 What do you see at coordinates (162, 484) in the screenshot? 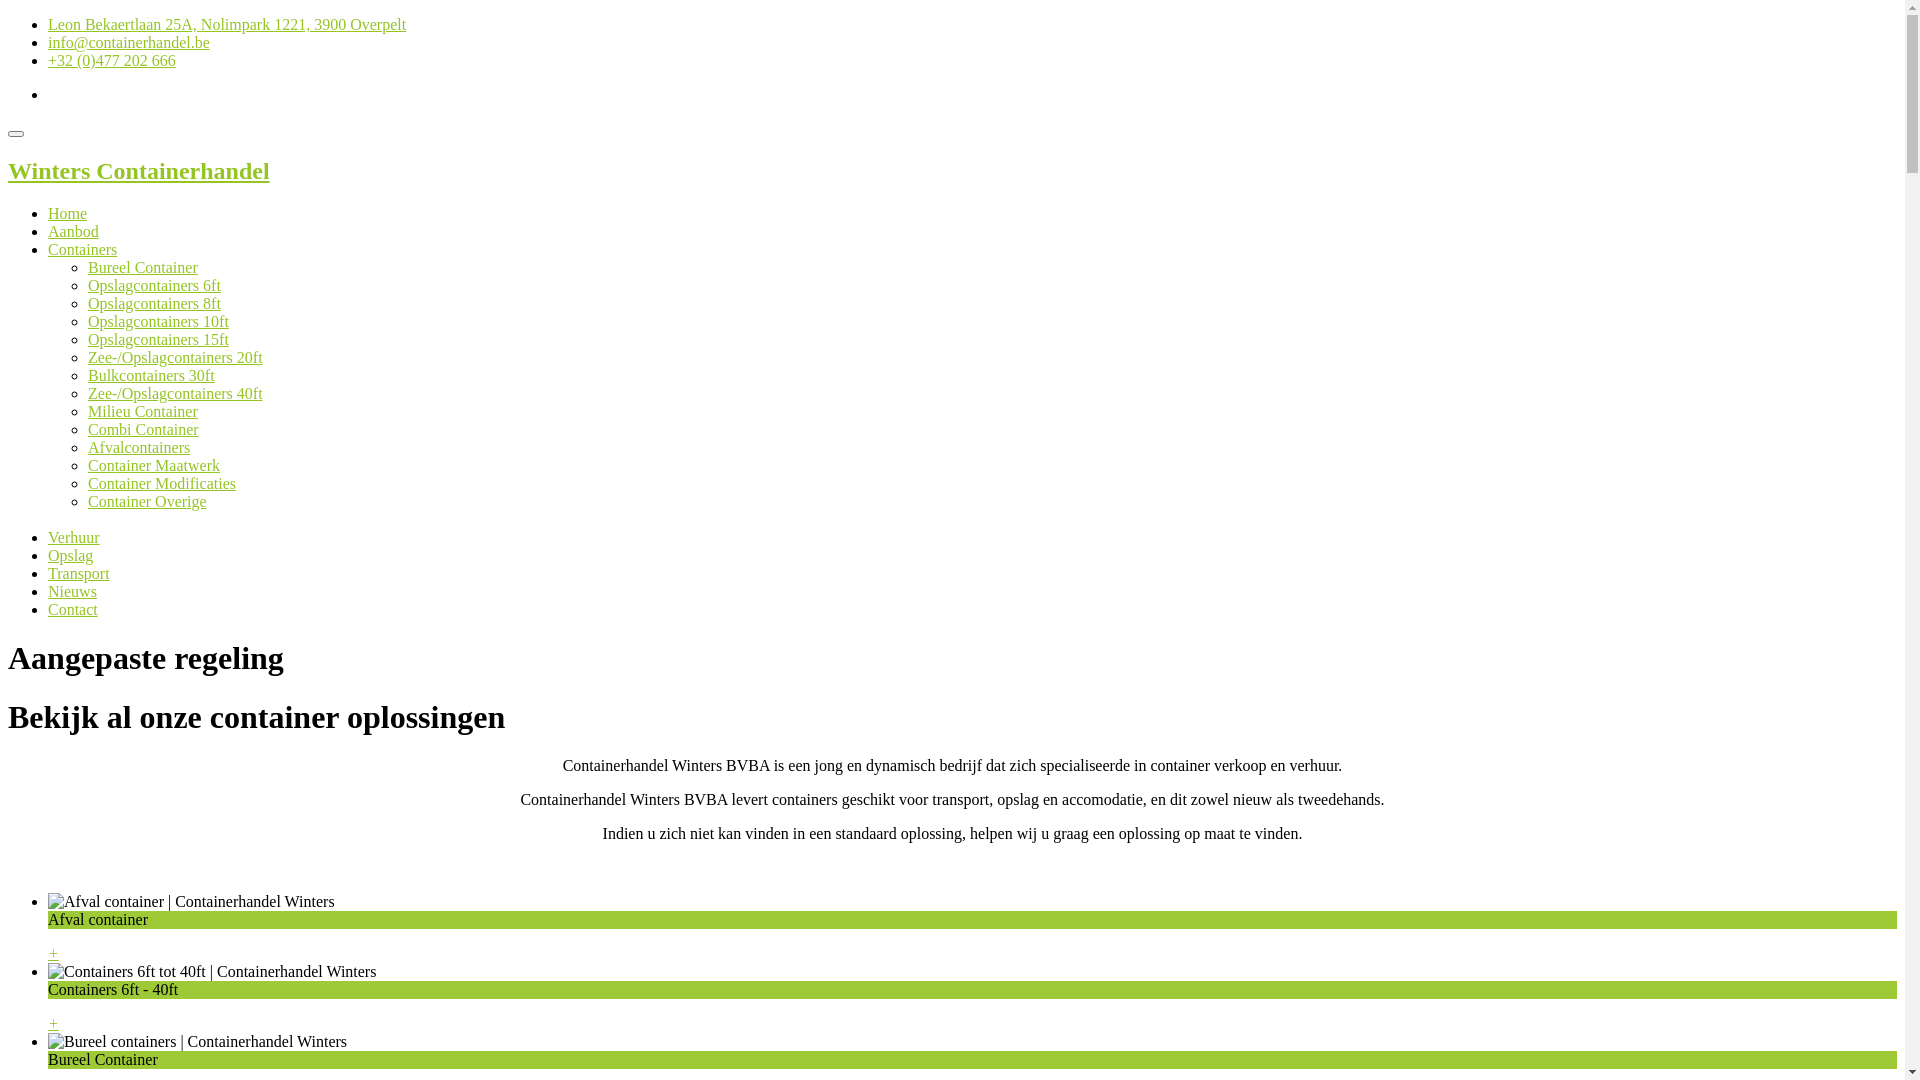
I see `Container Modificaties` at bounding box center [162, 484].